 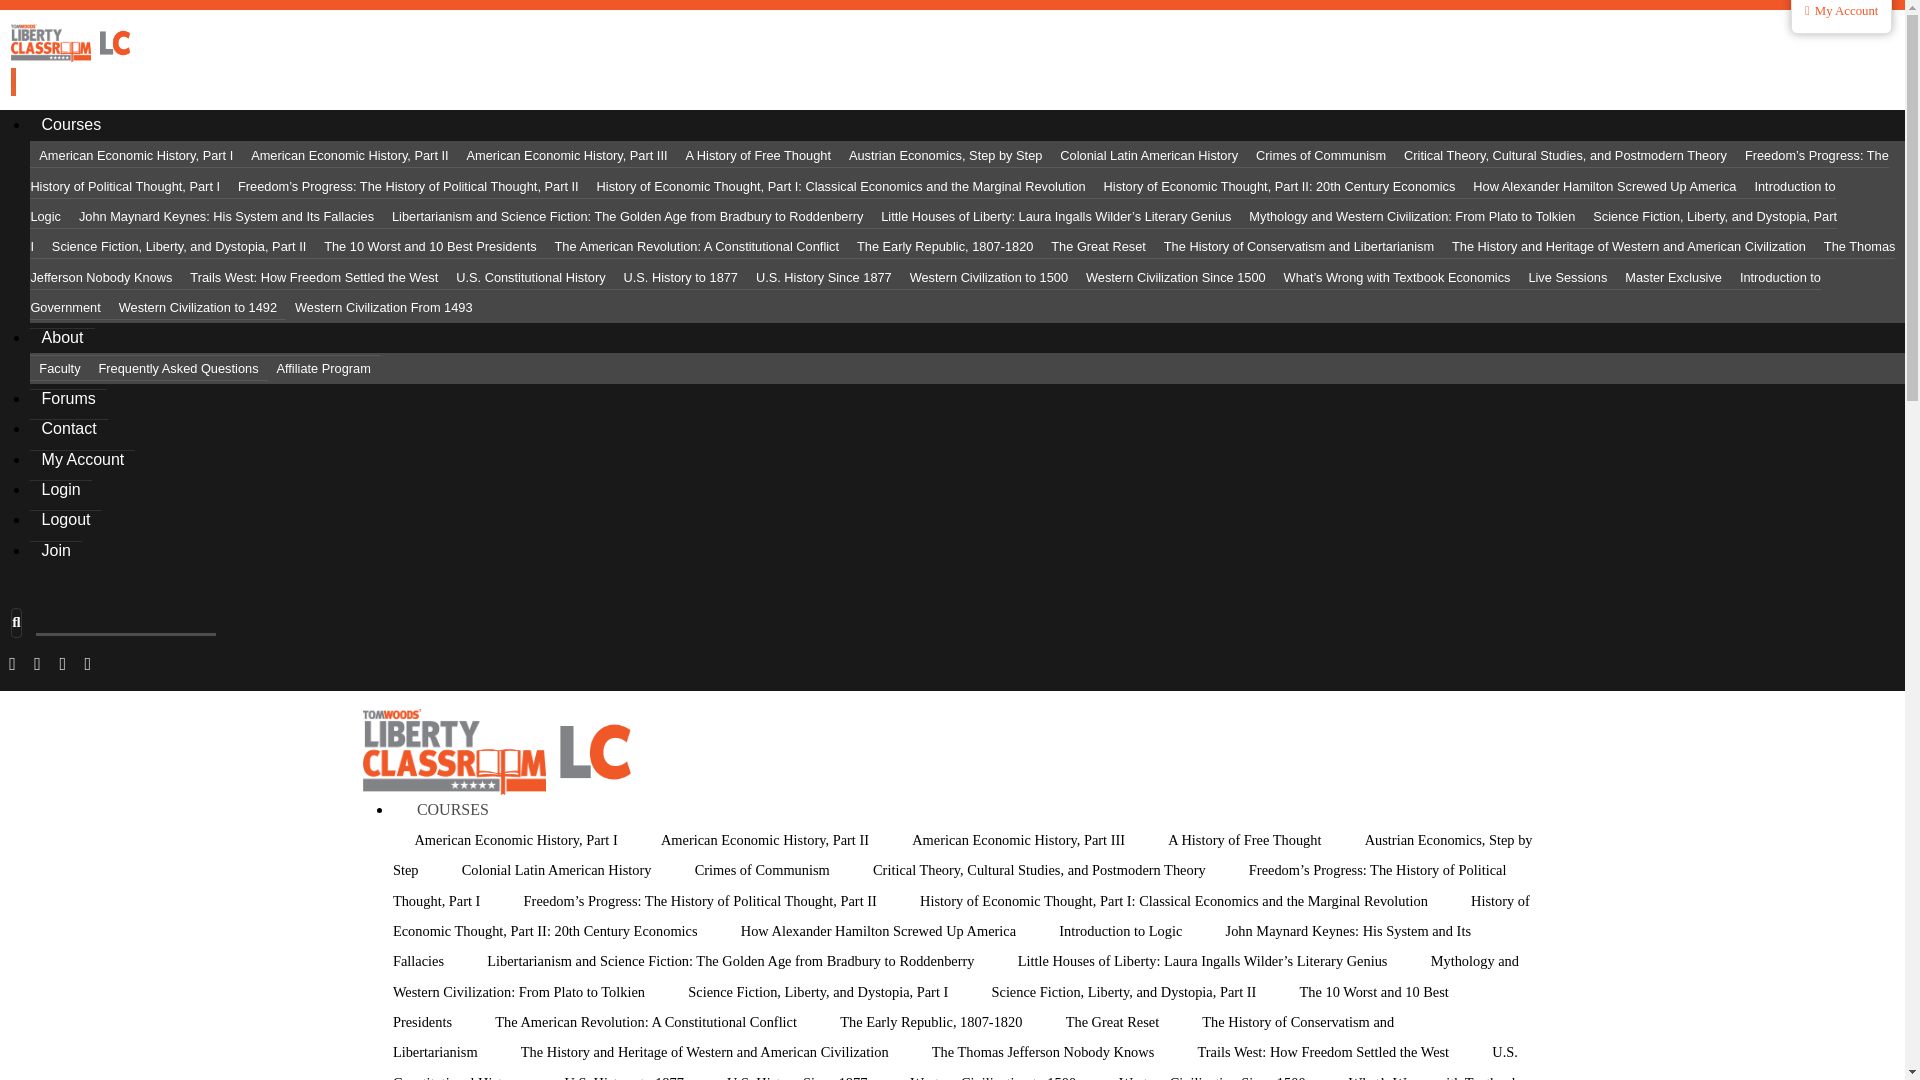 I want to click on Critical Theory, Cultural Studies, and Postmodern Theory, so click(x=1565, y=155).